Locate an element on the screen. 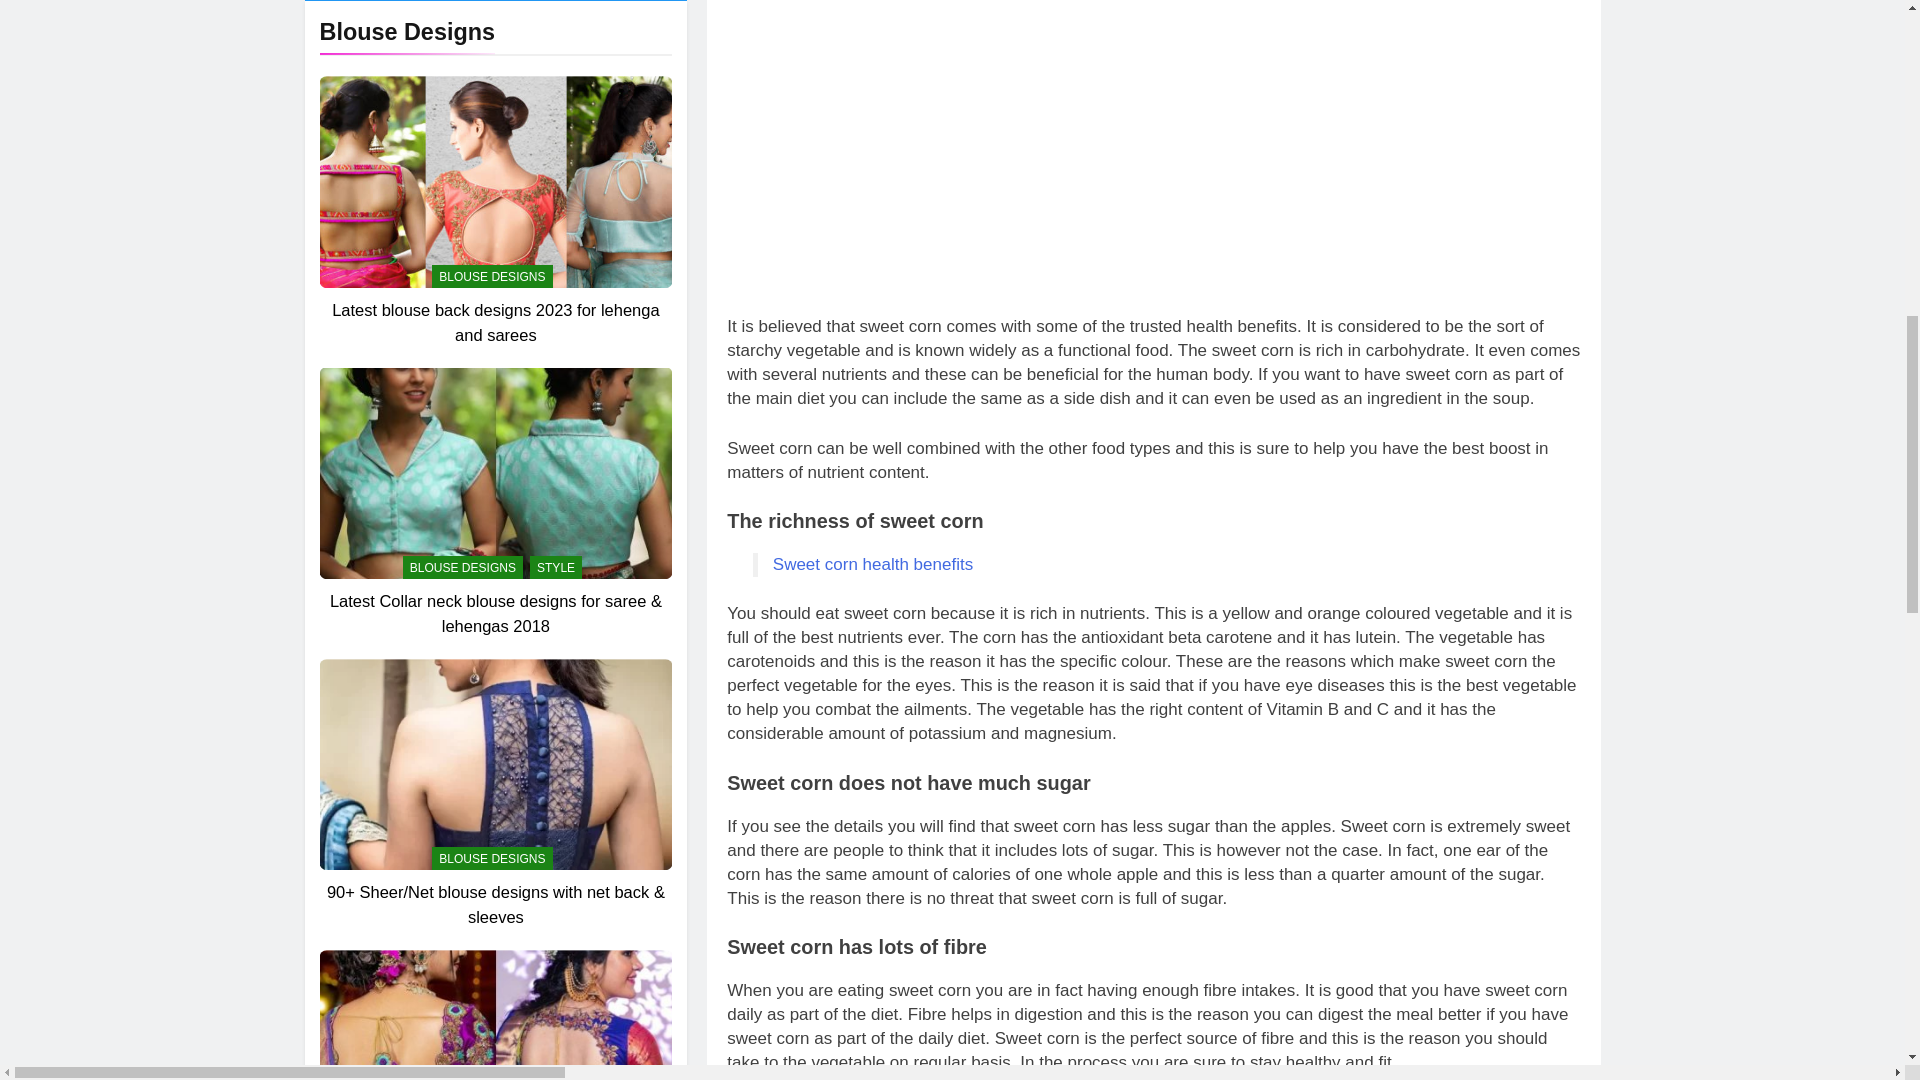  Latest maggam work blouse designs catalog is located at coordinates (495, 456).